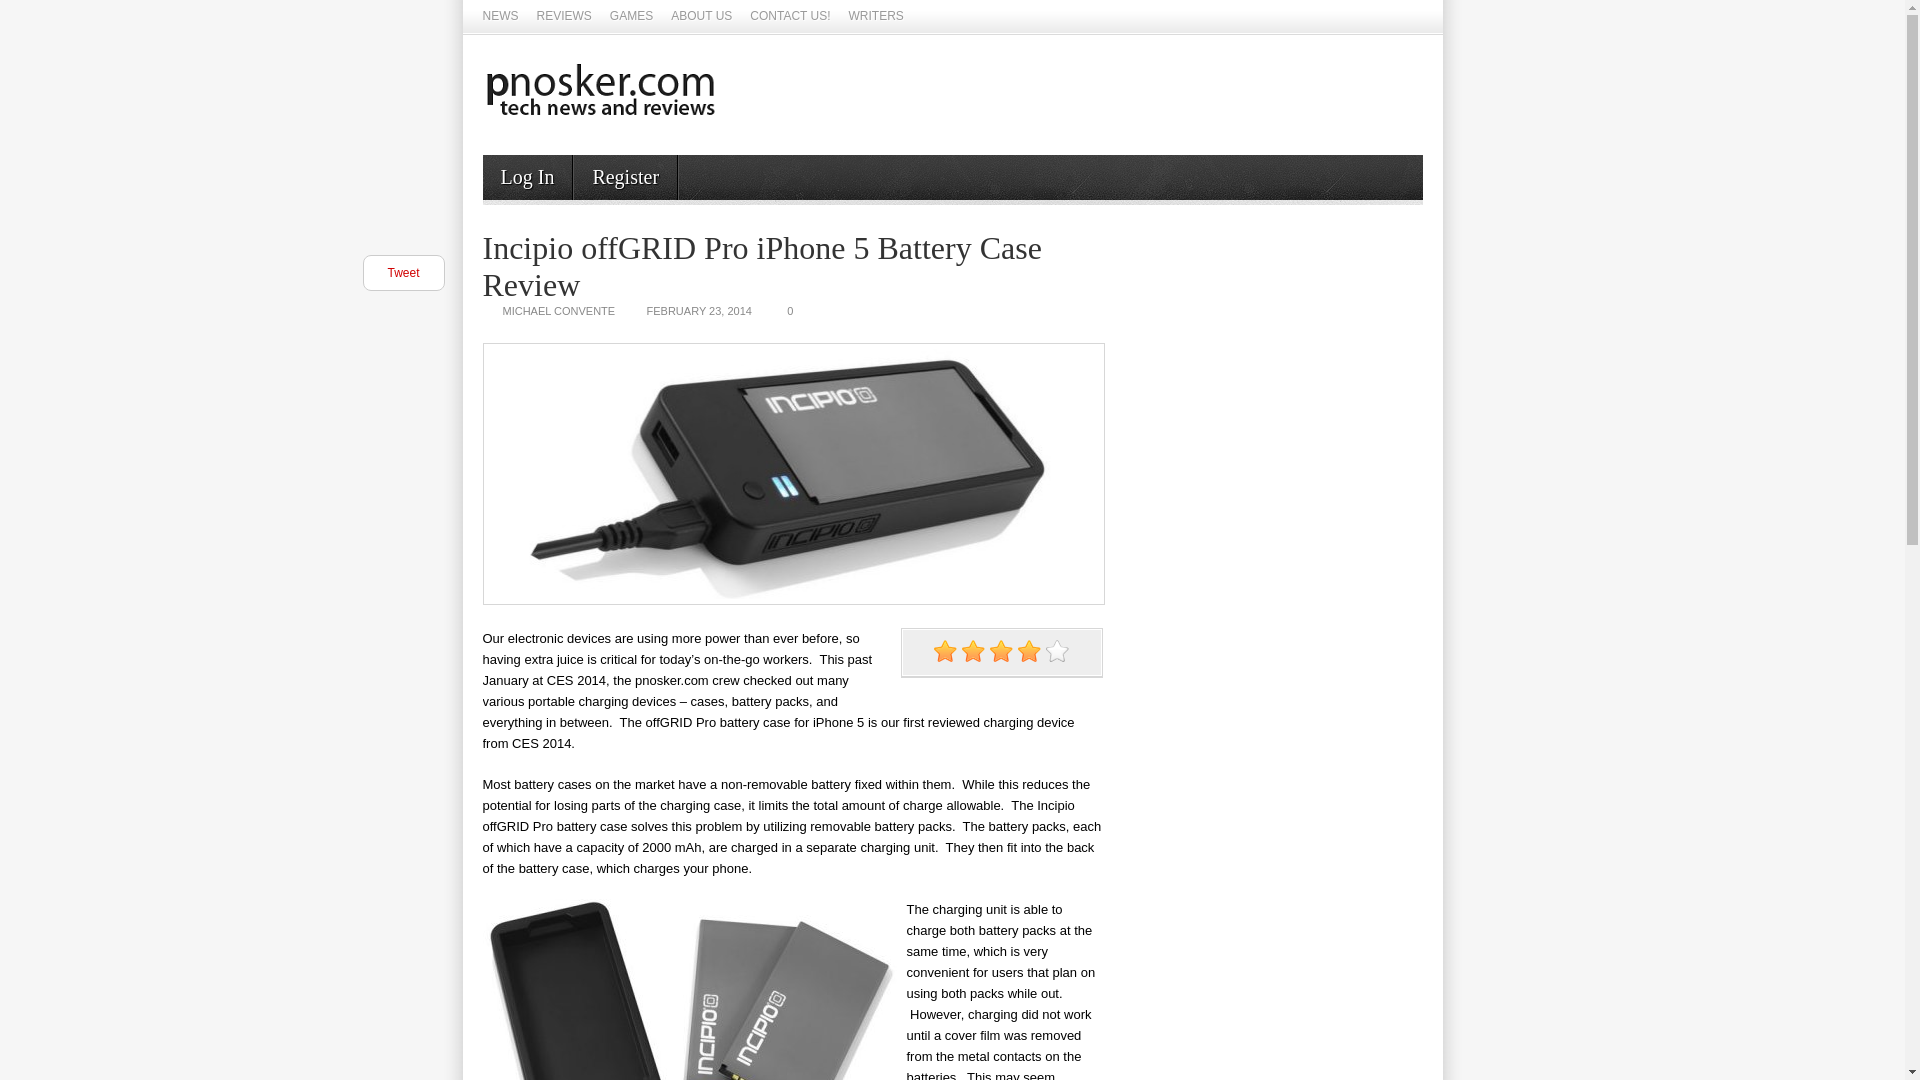 Image resolution: width=1920 pixels, height=1080 pixels. What do you see at coordinates (626, 176) in the screenshot?
I see `Register` at bounding box center [626, 176].